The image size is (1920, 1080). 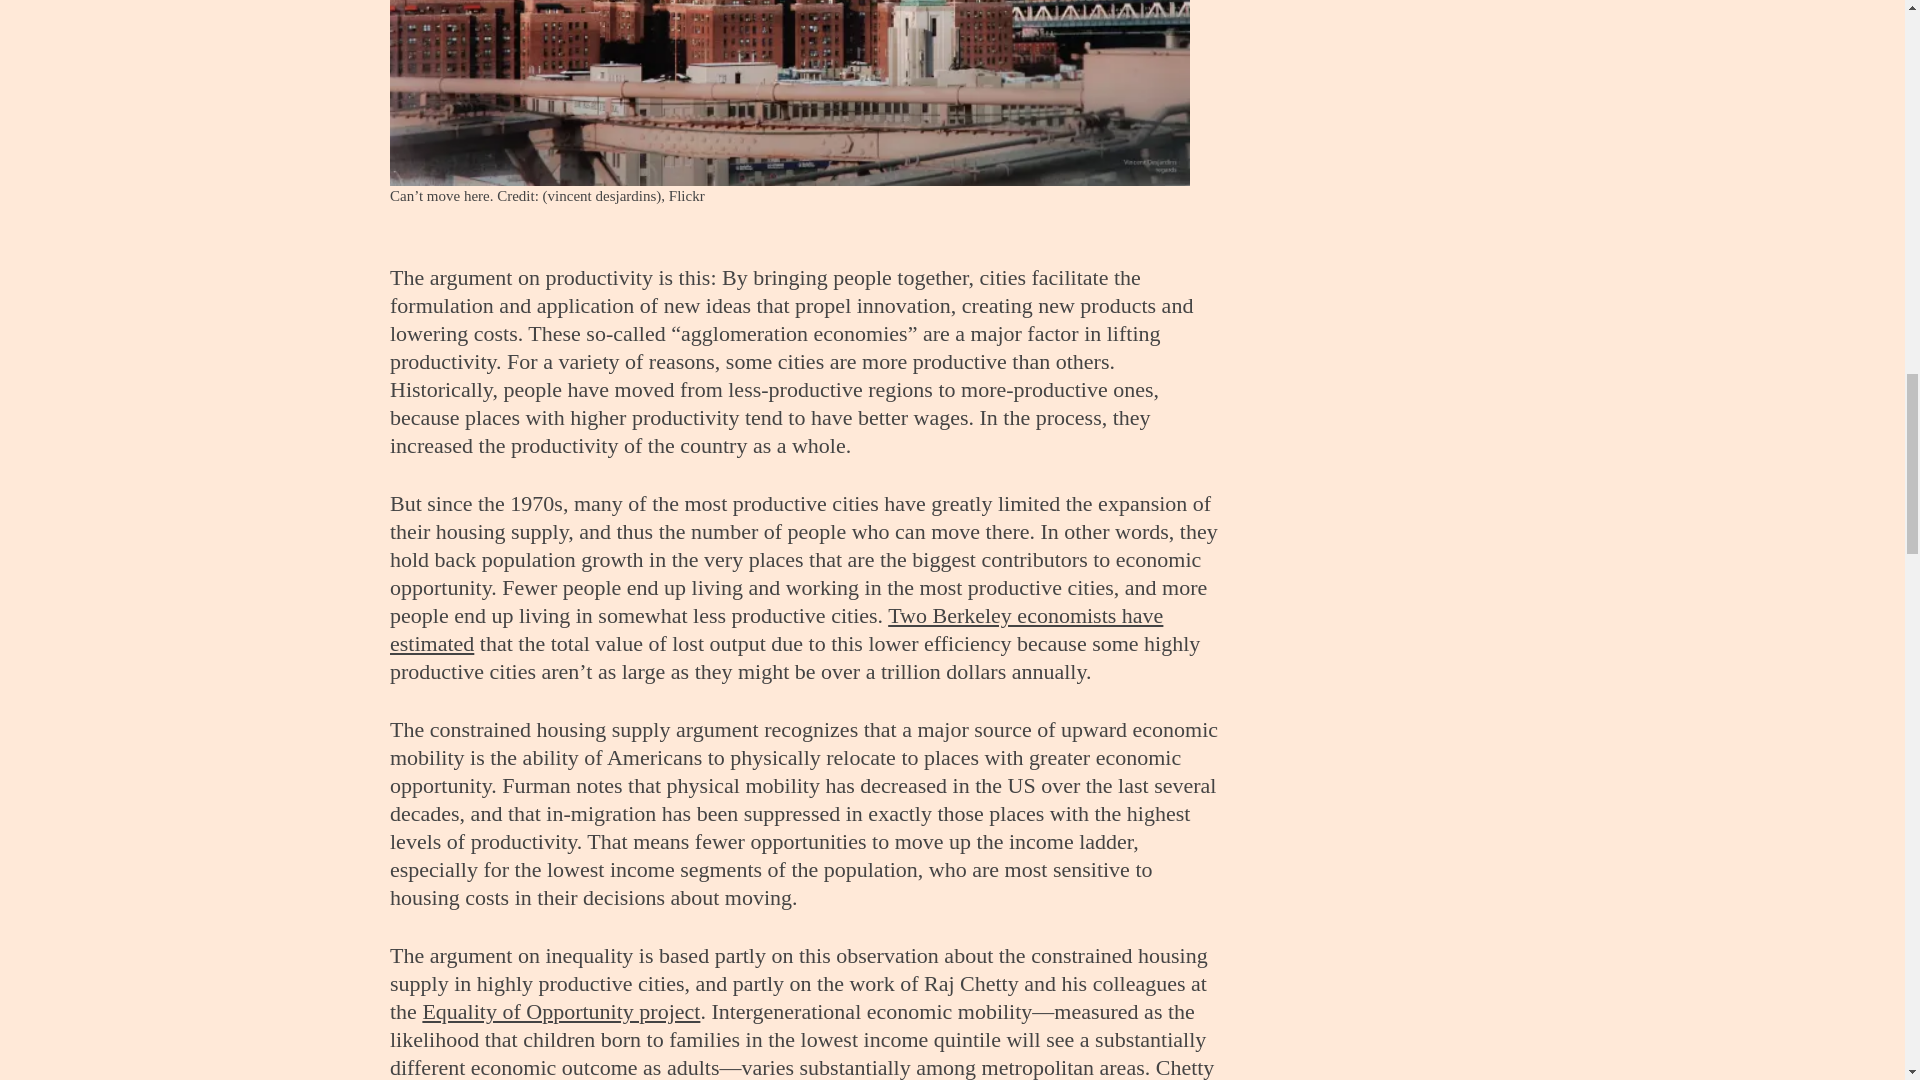 What do you see at coordinates (561, 1010) in the screenshot?
I see `Equality of Opportunity project` at bounding box center [561, 1010].